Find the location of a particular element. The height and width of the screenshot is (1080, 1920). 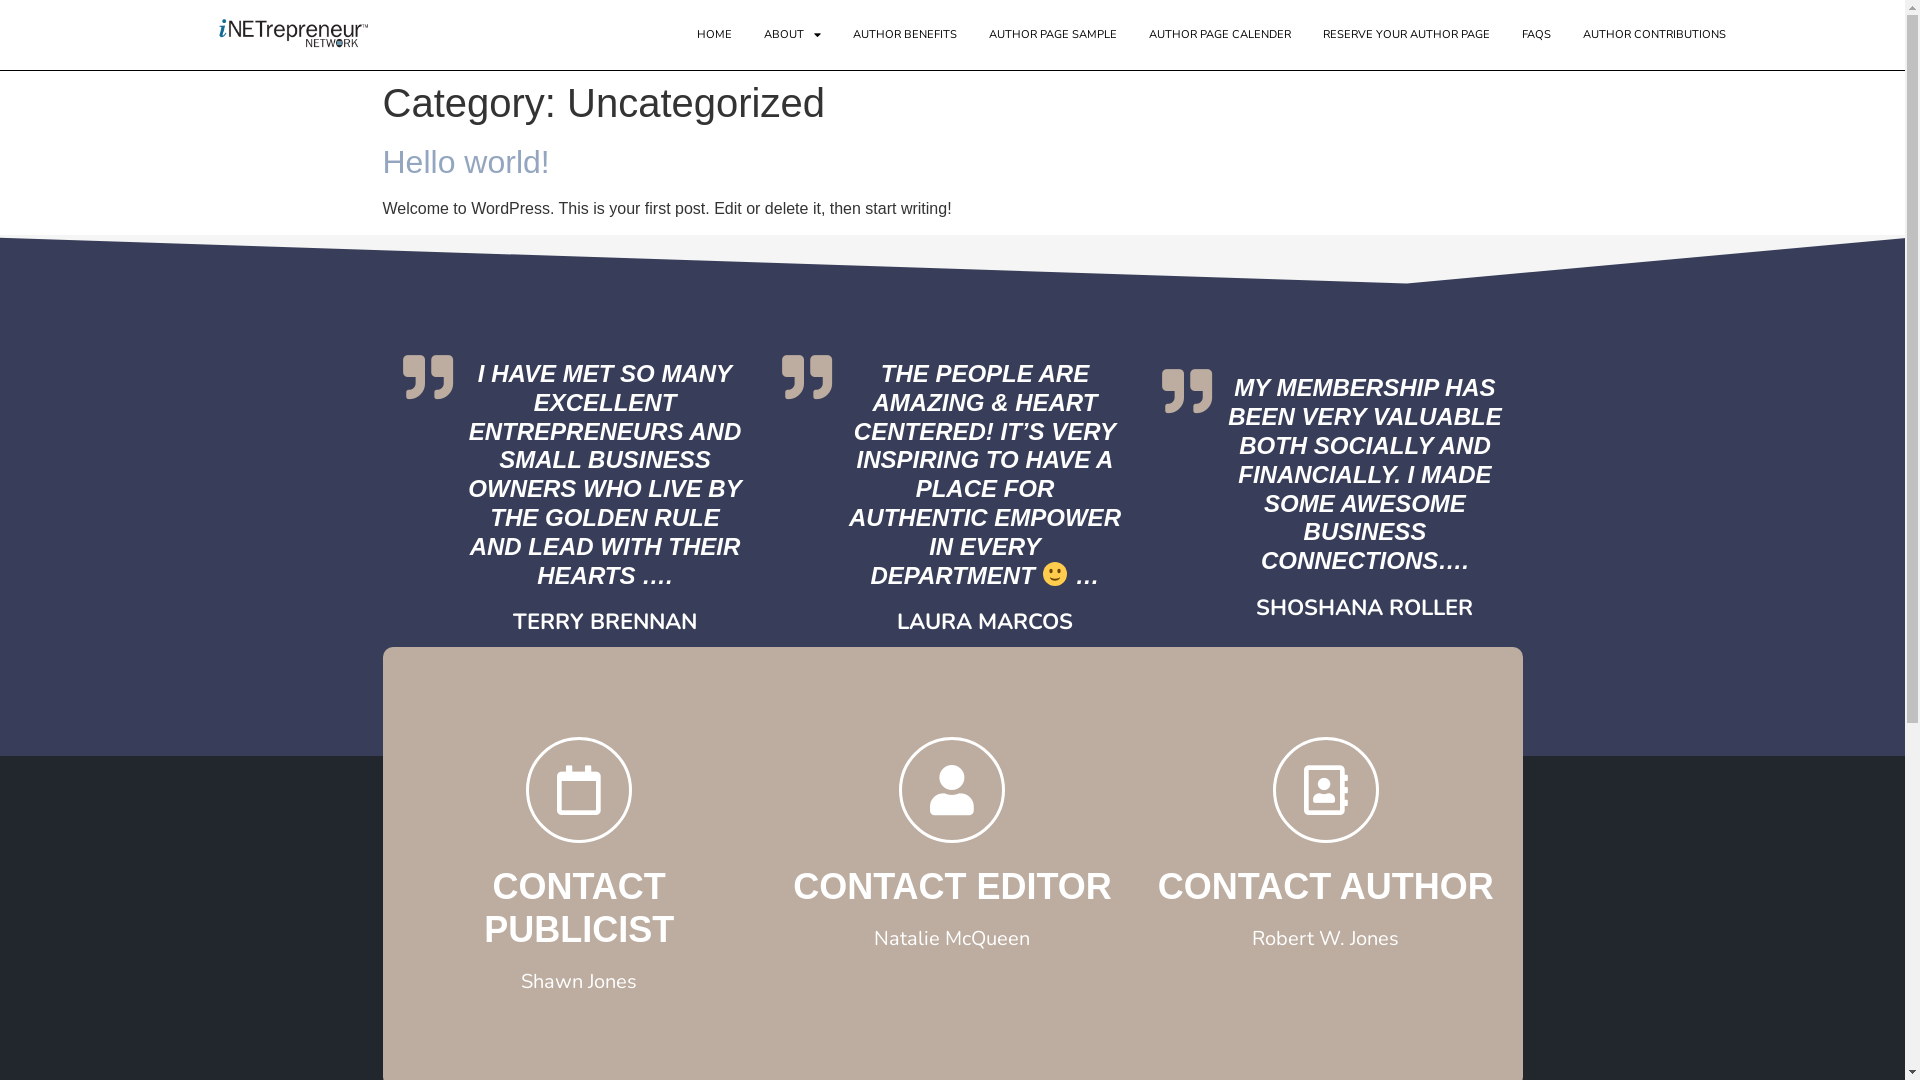

ABOUT is located at coordinates (792, 35).